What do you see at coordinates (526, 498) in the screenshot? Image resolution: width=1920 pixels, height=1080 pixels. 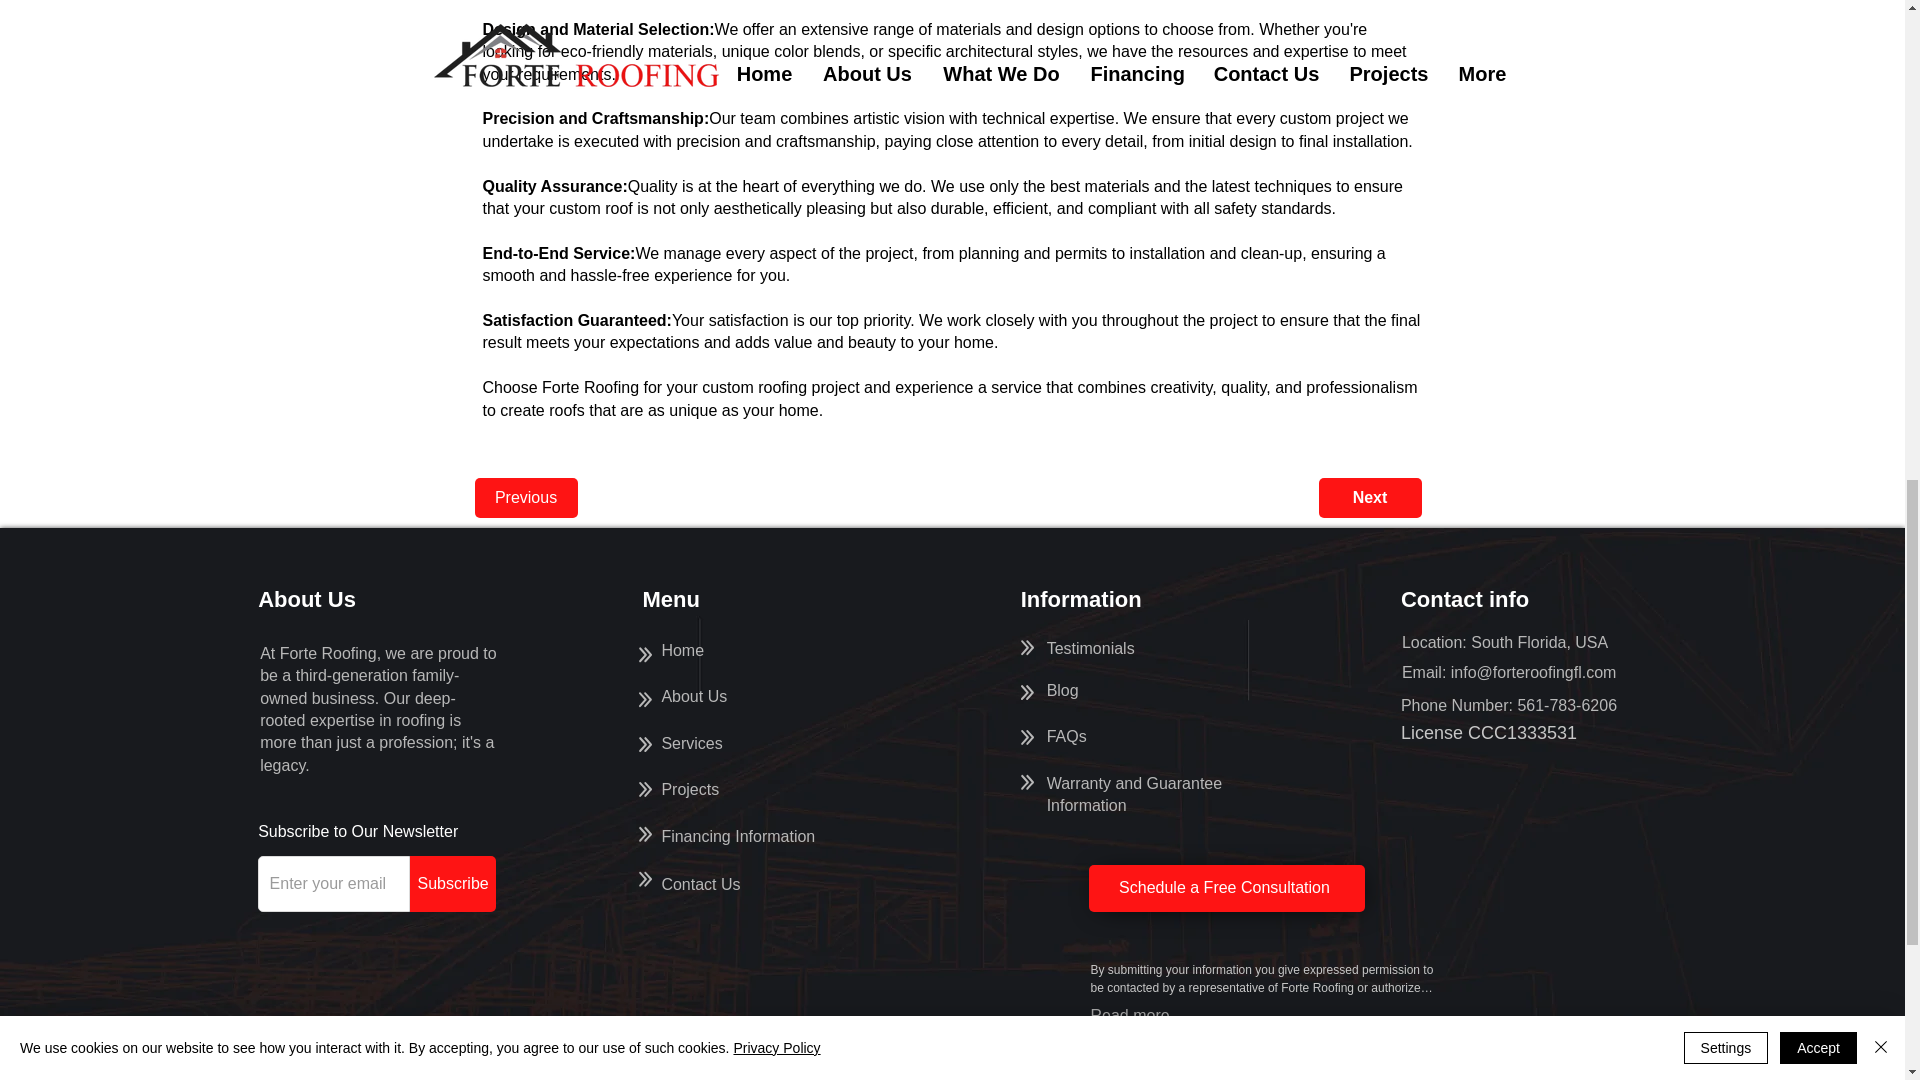 I see `Previous` at bounding box center [526, 498].